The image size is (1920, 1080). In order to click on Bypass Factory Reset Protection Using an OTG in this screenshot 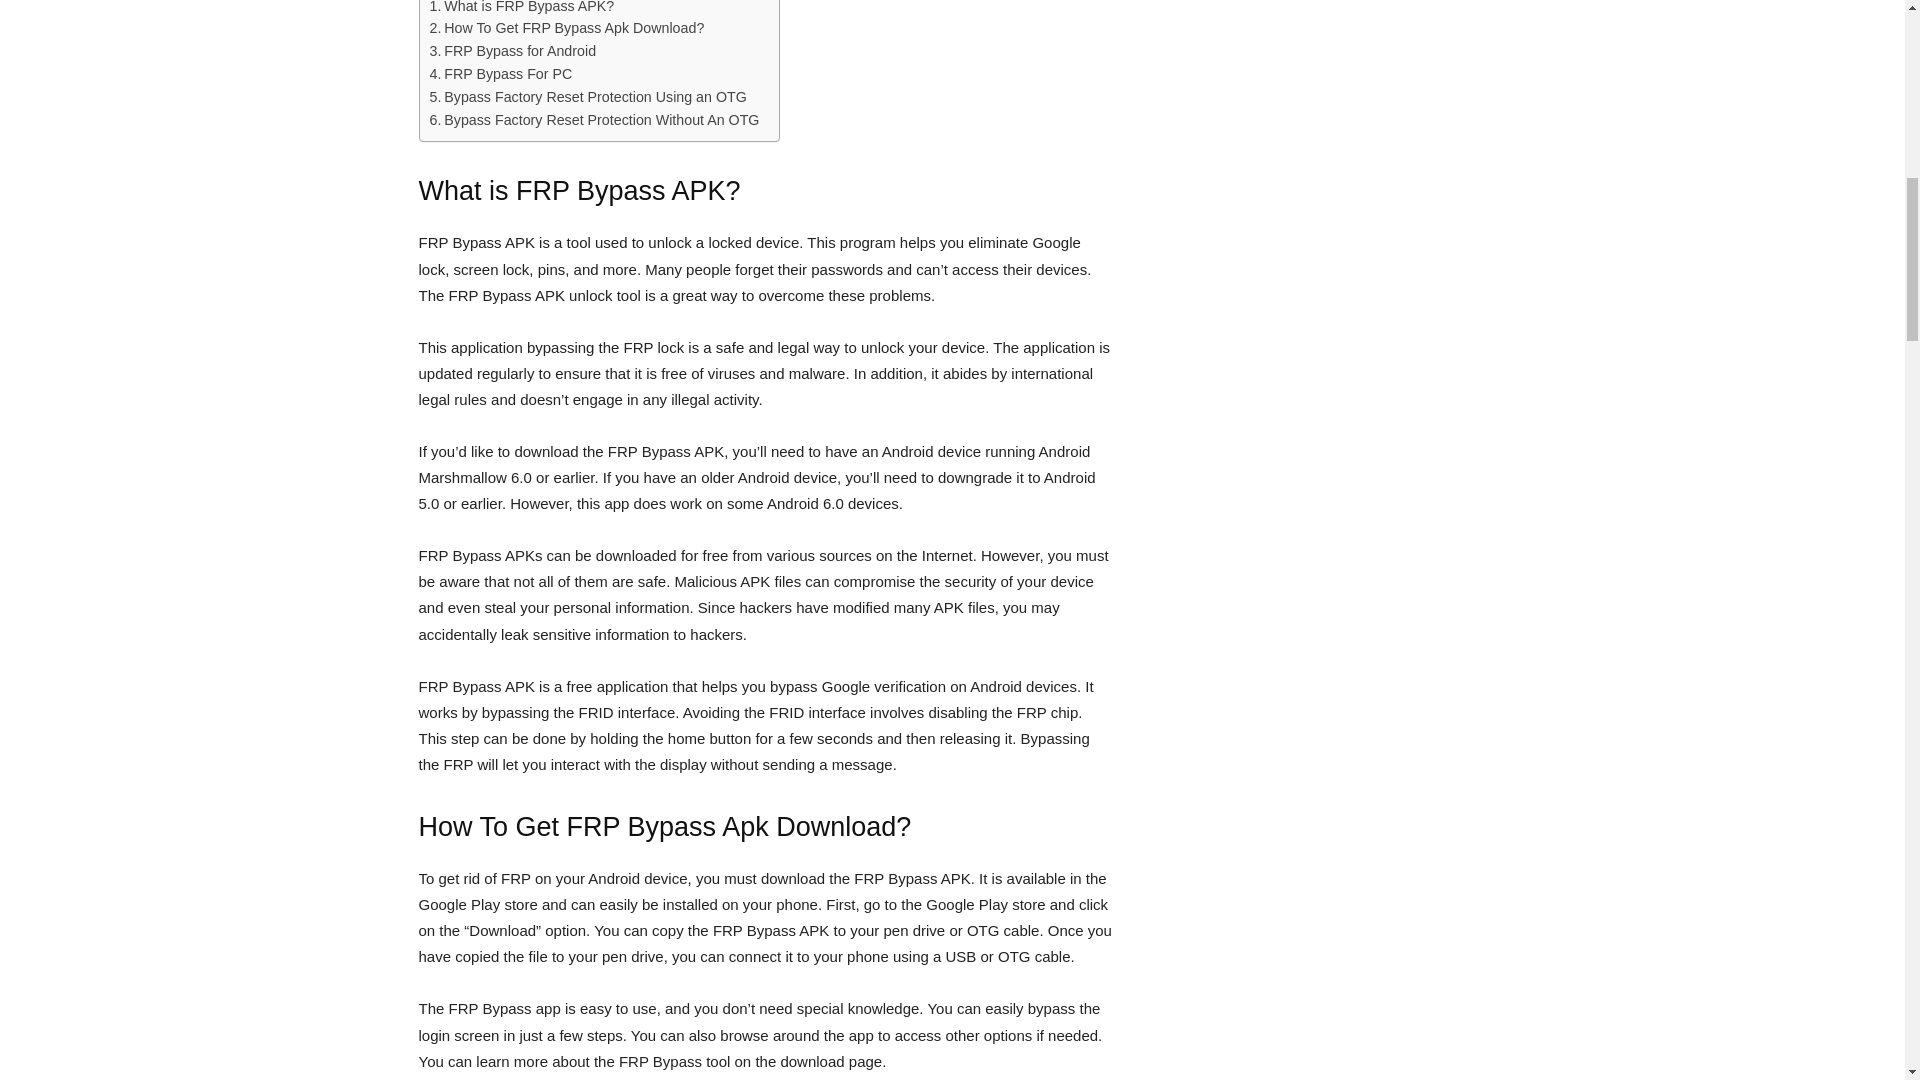, I will do `click(588, 98)`.